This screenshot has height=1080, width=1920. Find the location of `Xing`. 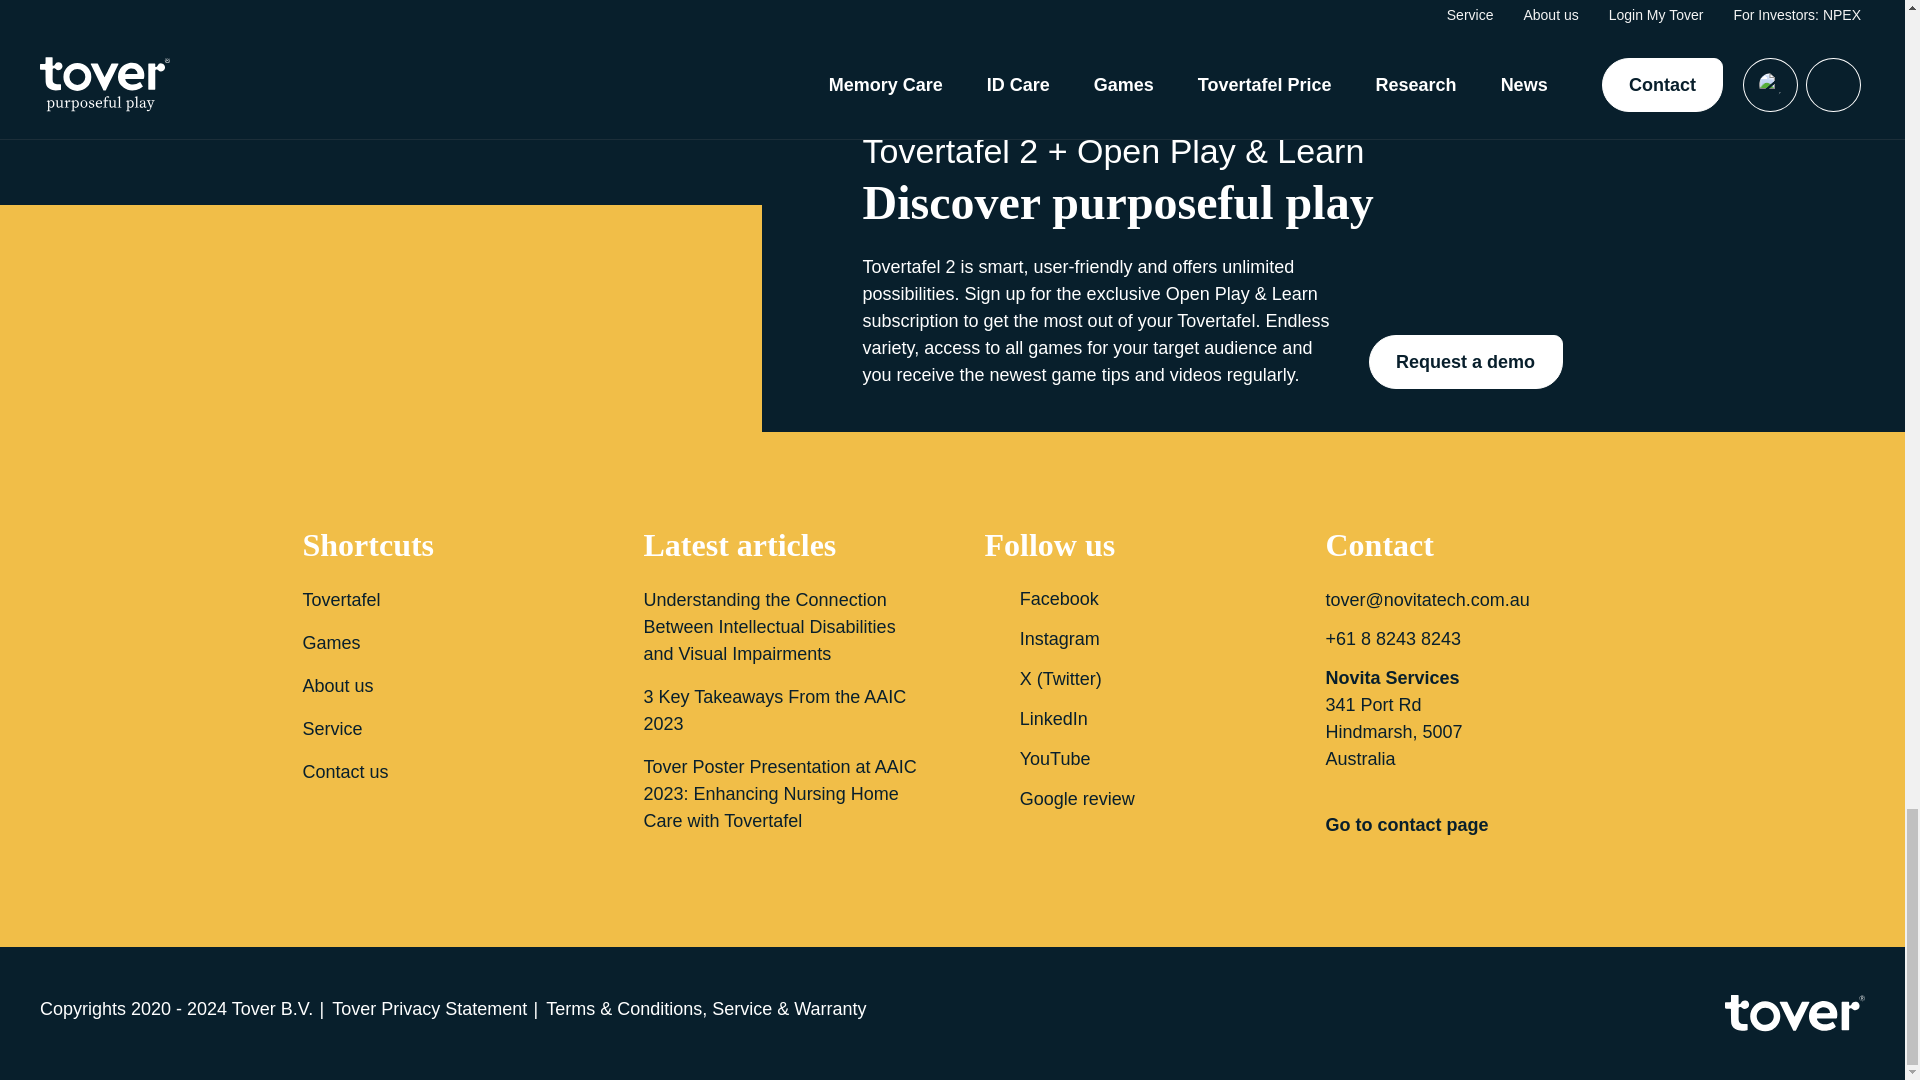

Xing is located at coordinates (1122, 799).